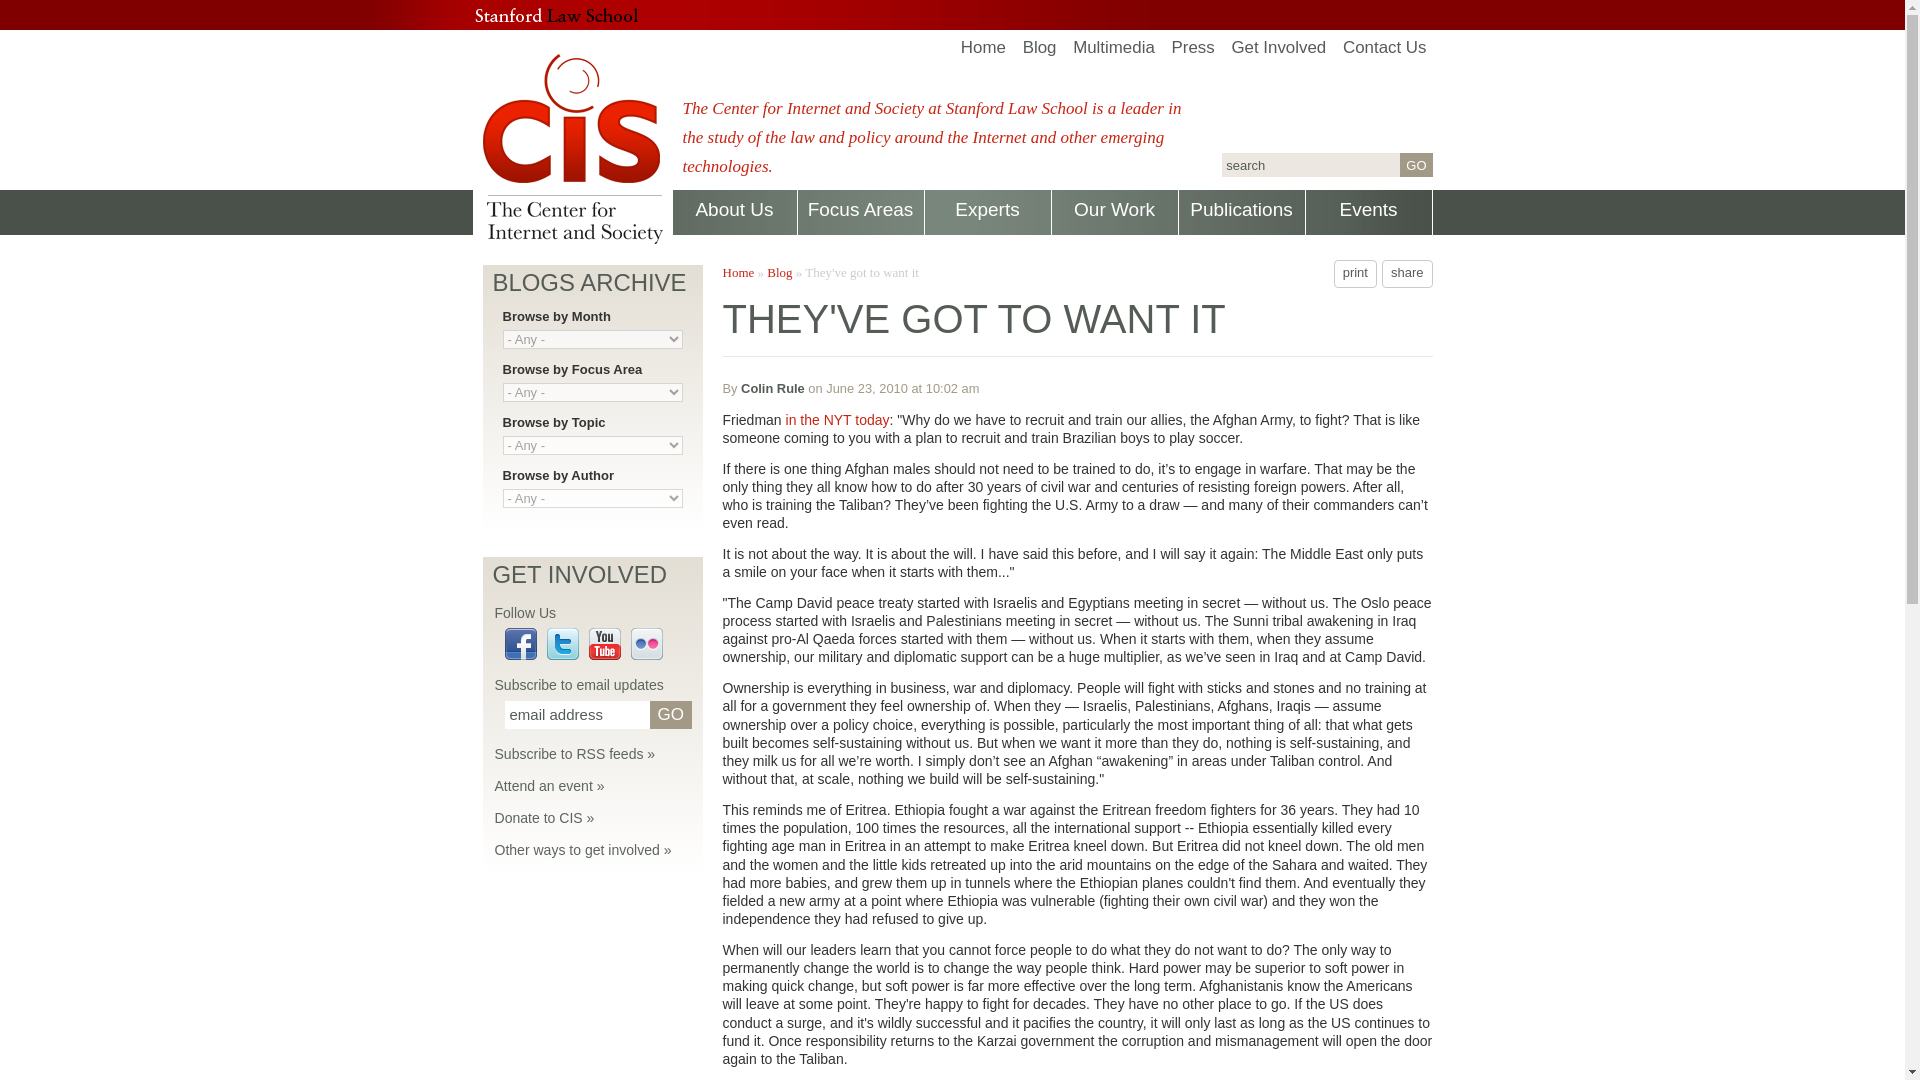 This screenshot has height=1080, width=1920. Describe the element at coordinates (862, 213) in the screenshot. I see `Focus Areas` at that location.